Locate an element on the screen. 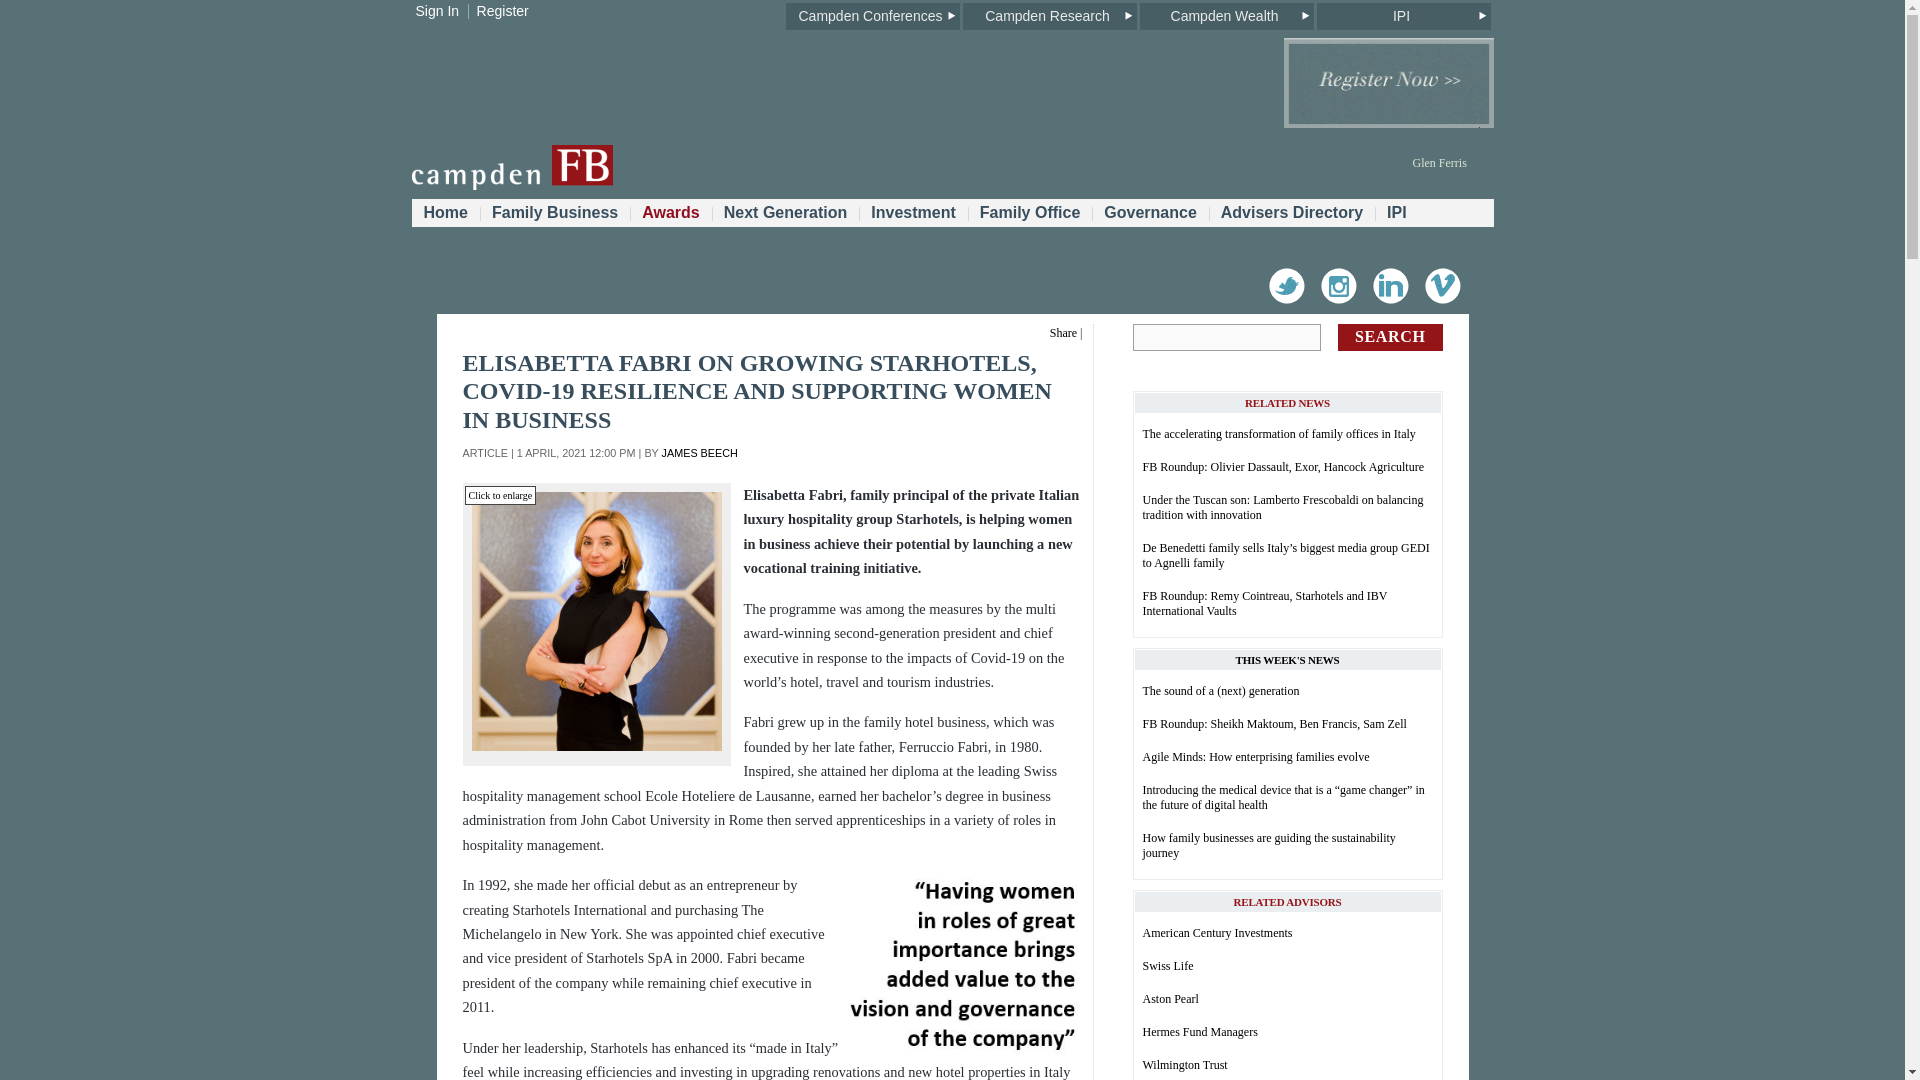  Governance is located at coordinates (1150, 212).